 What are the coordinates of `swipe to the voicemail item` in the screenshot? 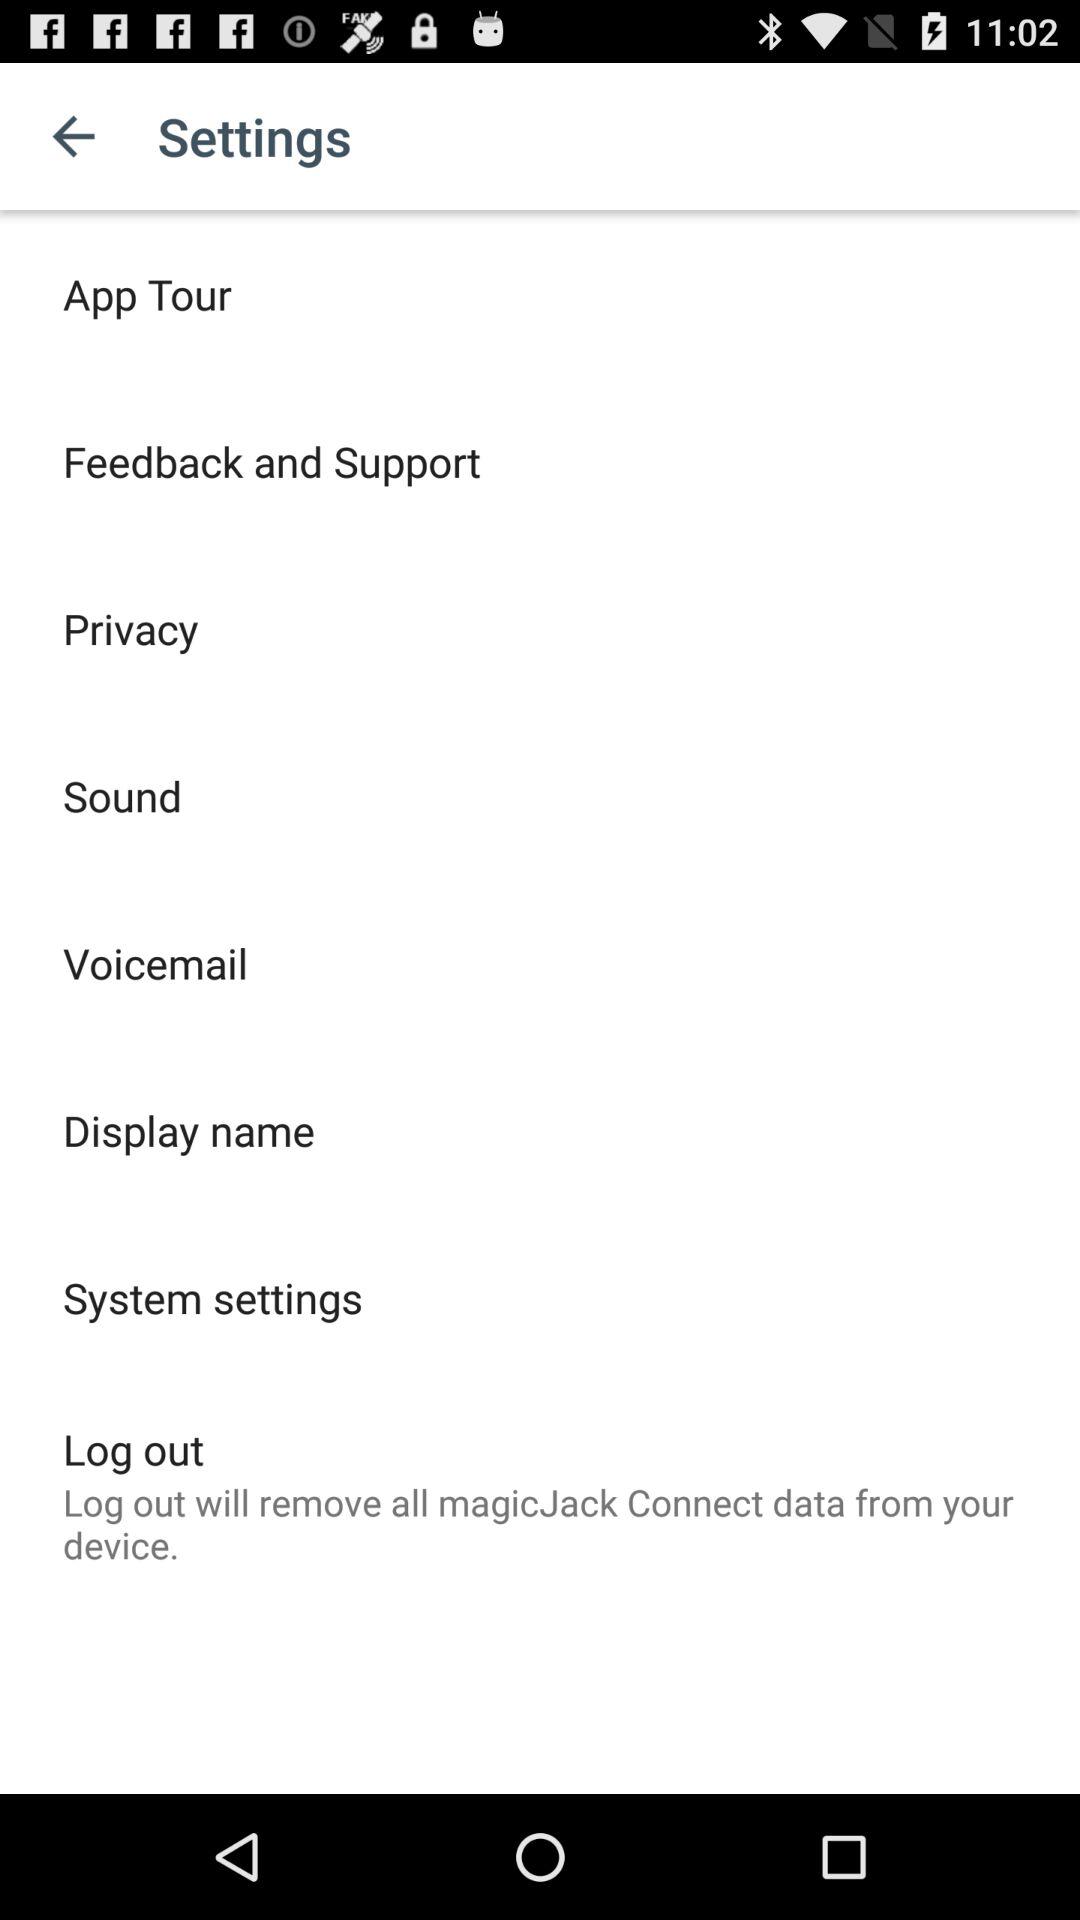 It's located at (156, 962).